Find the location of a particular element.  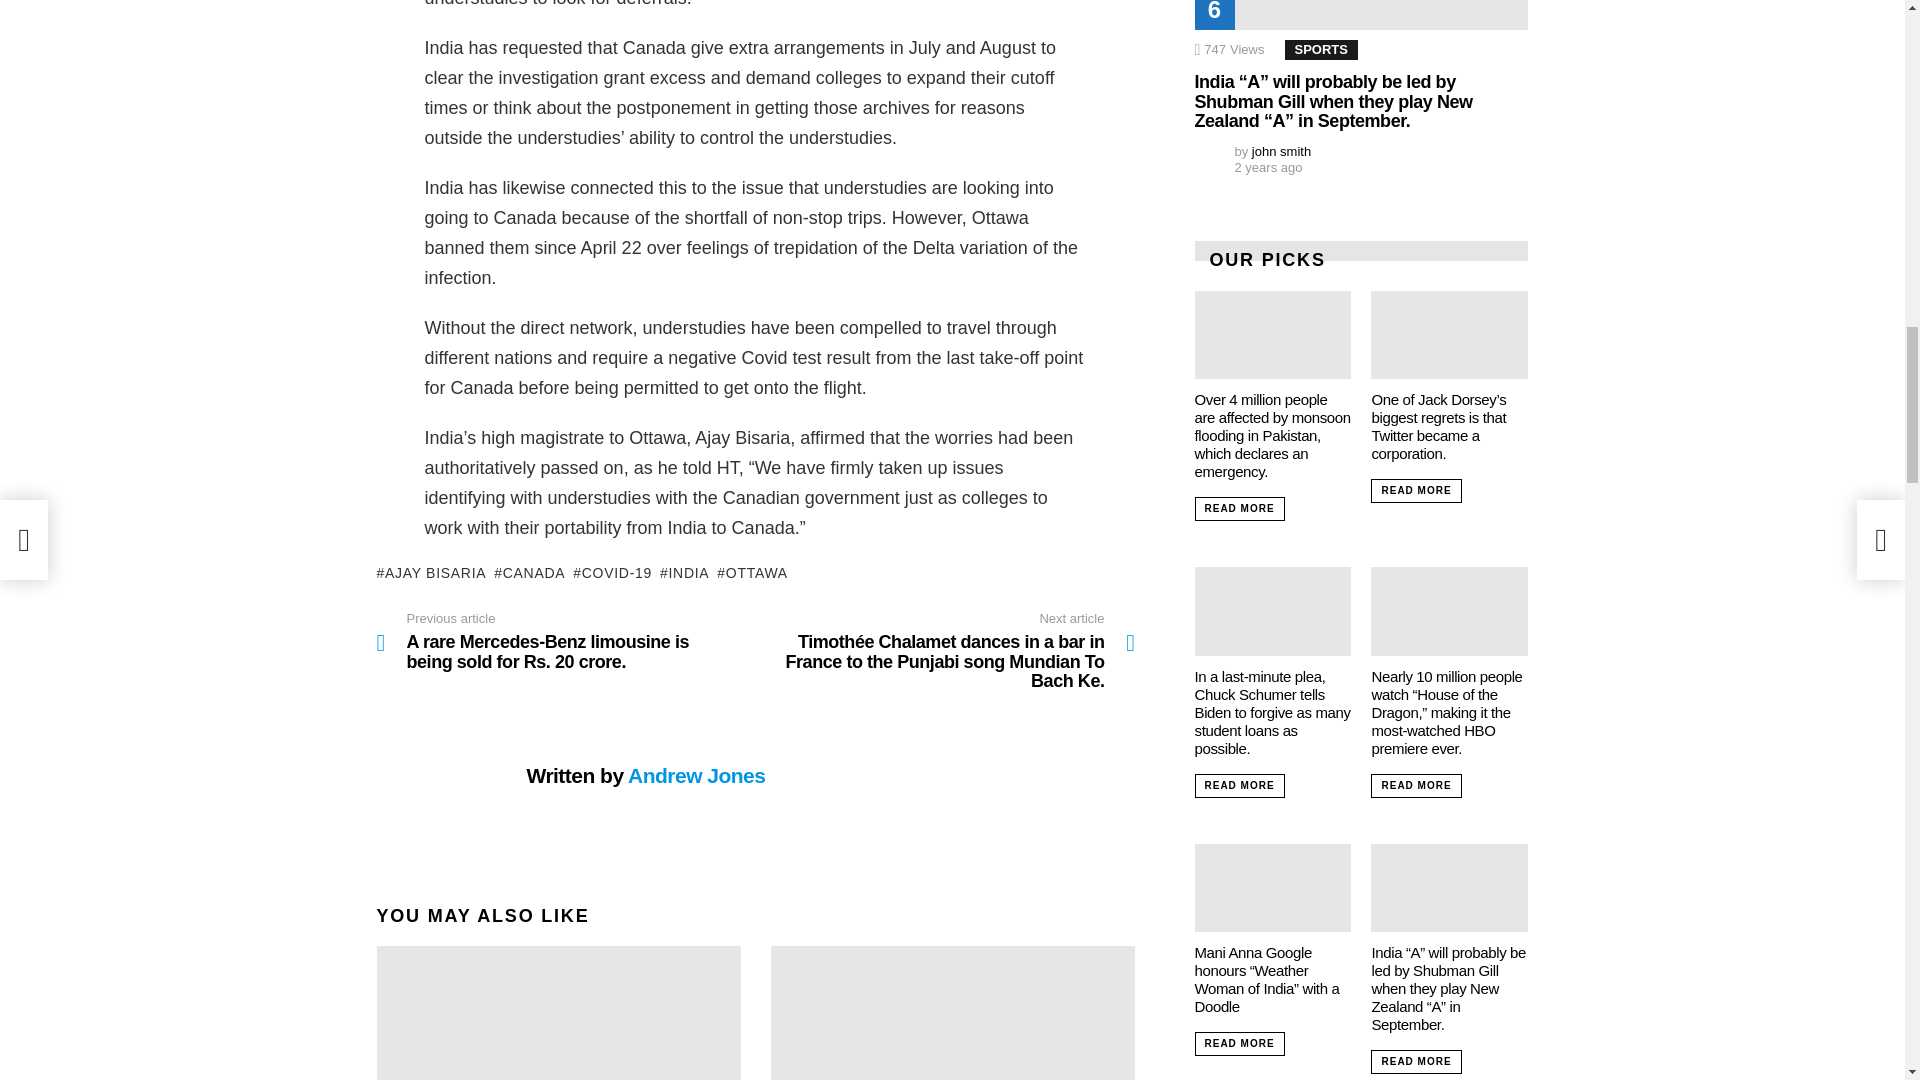

COVID-19 is located at coordinates (612, 572).